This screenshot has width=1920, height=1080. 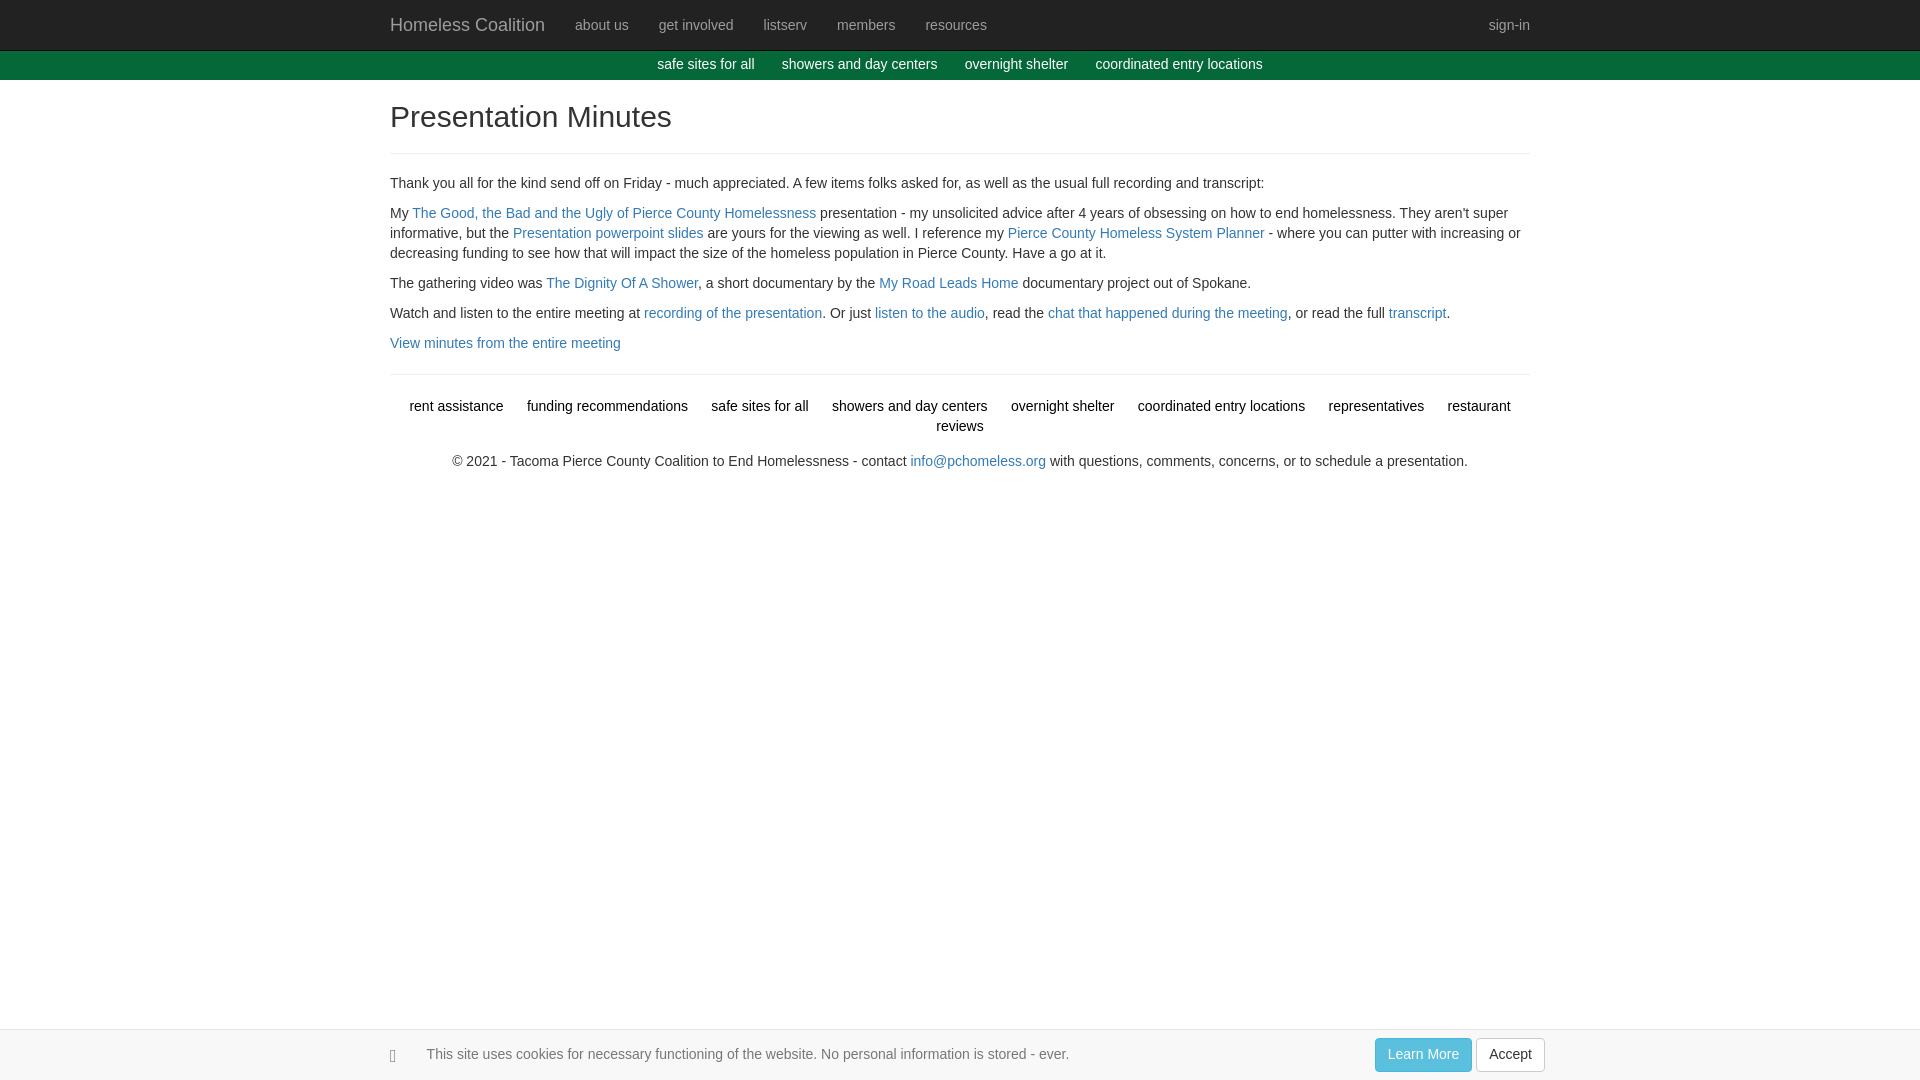 What do you see at coordinates (1136, 232) in the screenshot?
I see `Pierce County Homeless System Planner` at bounding box center [1136, 232].